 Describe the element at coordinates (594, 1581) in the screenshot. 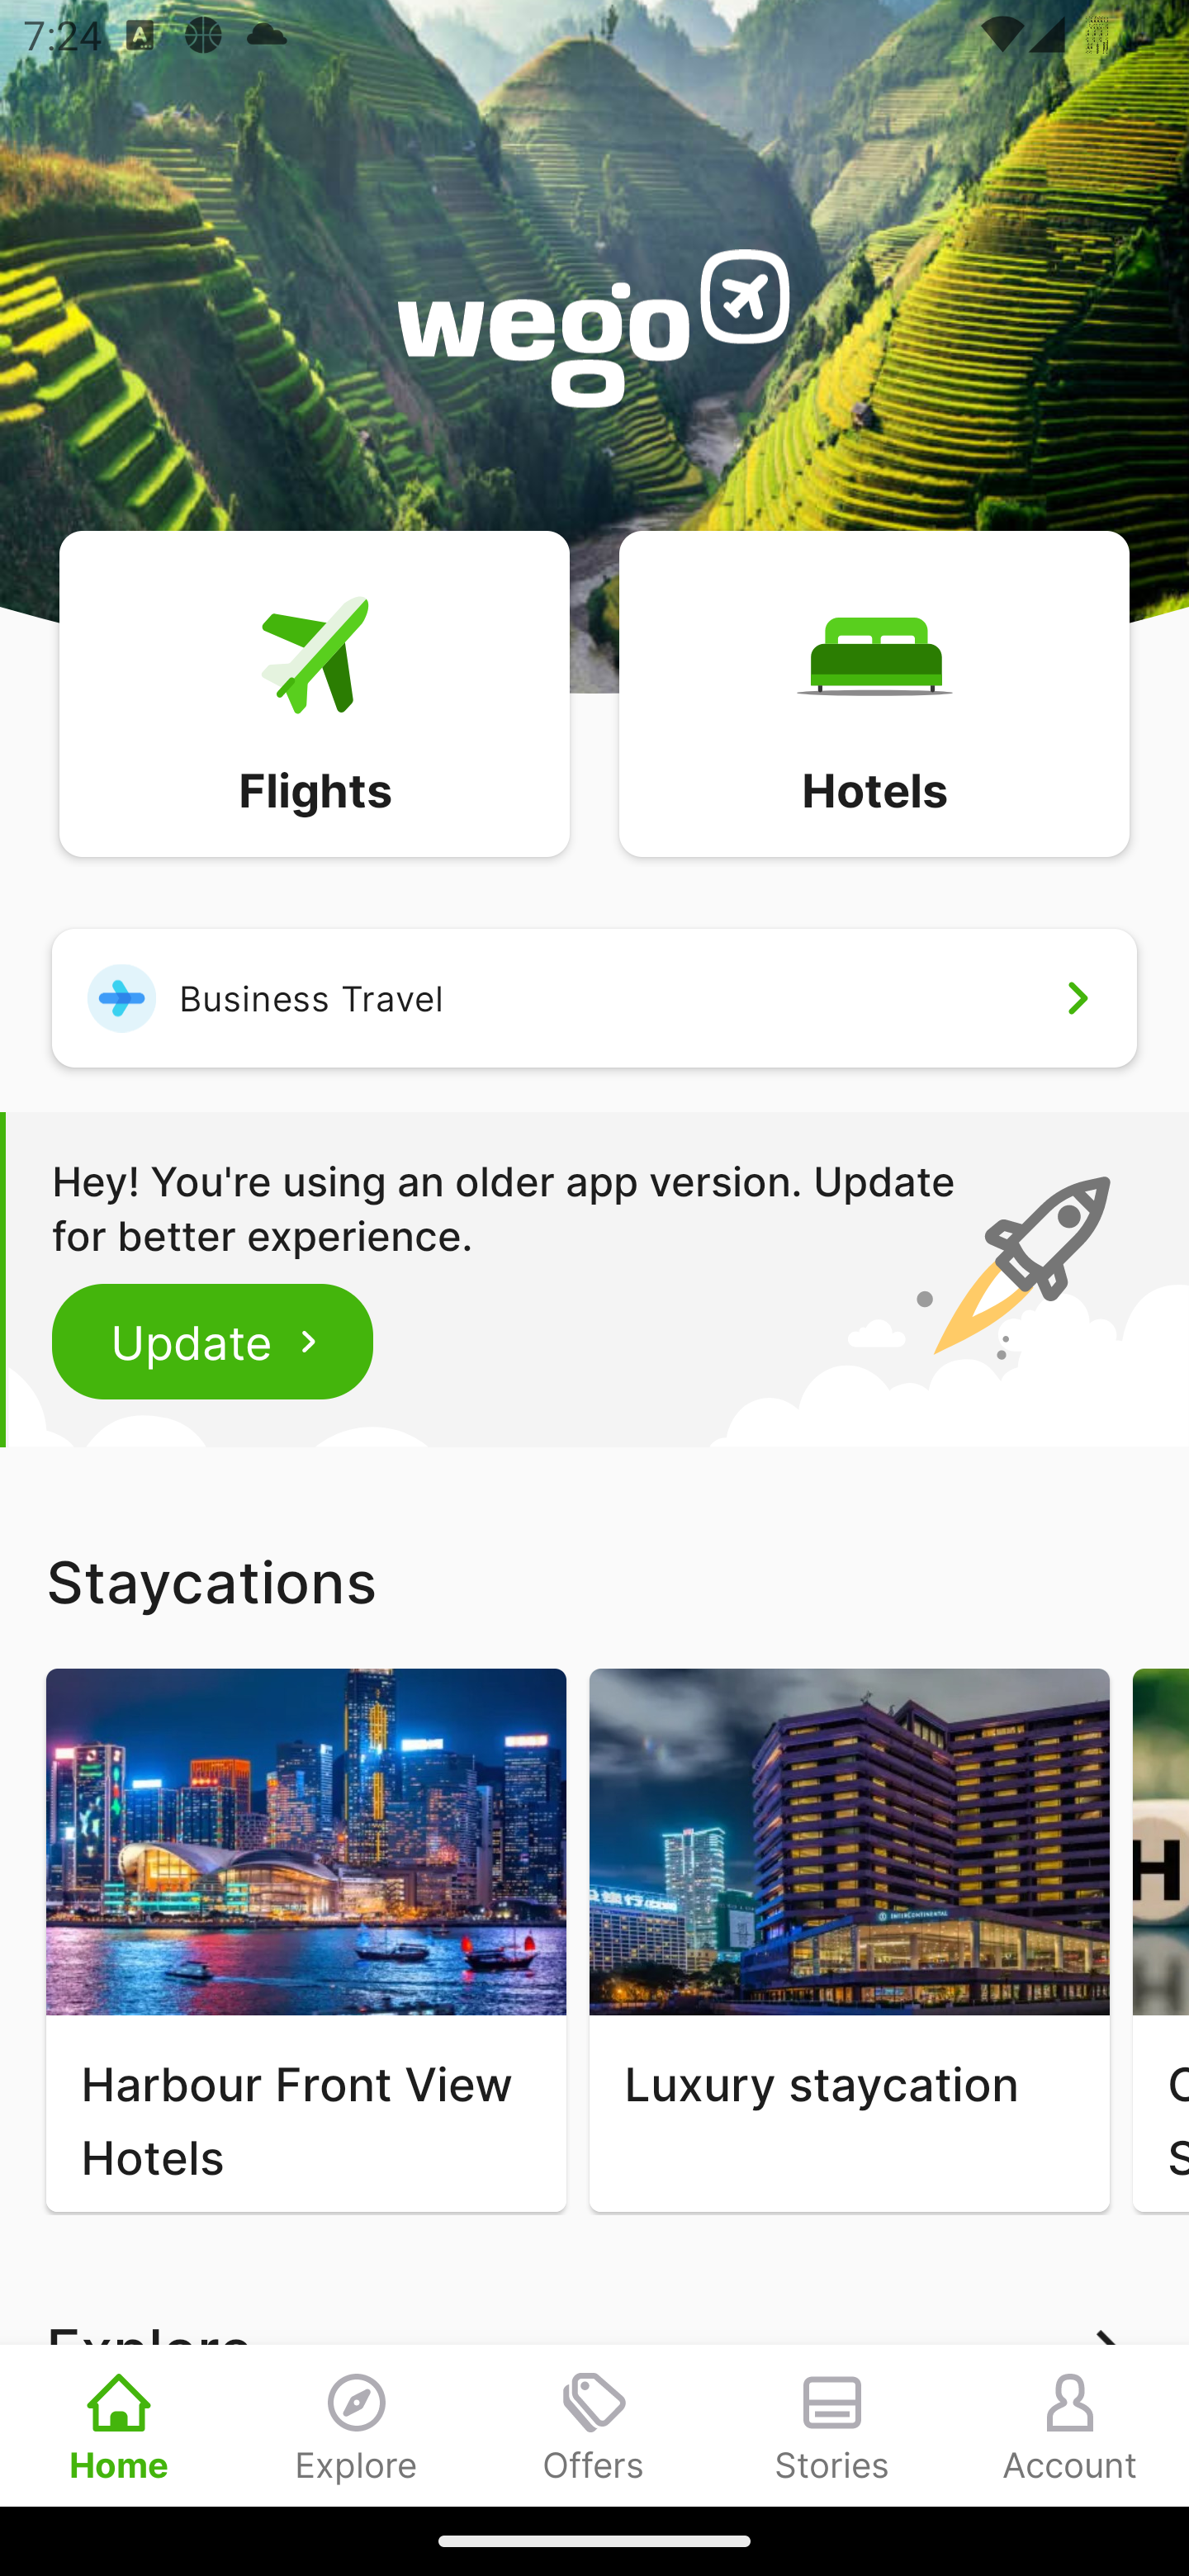

I see `Staycations` at that location.